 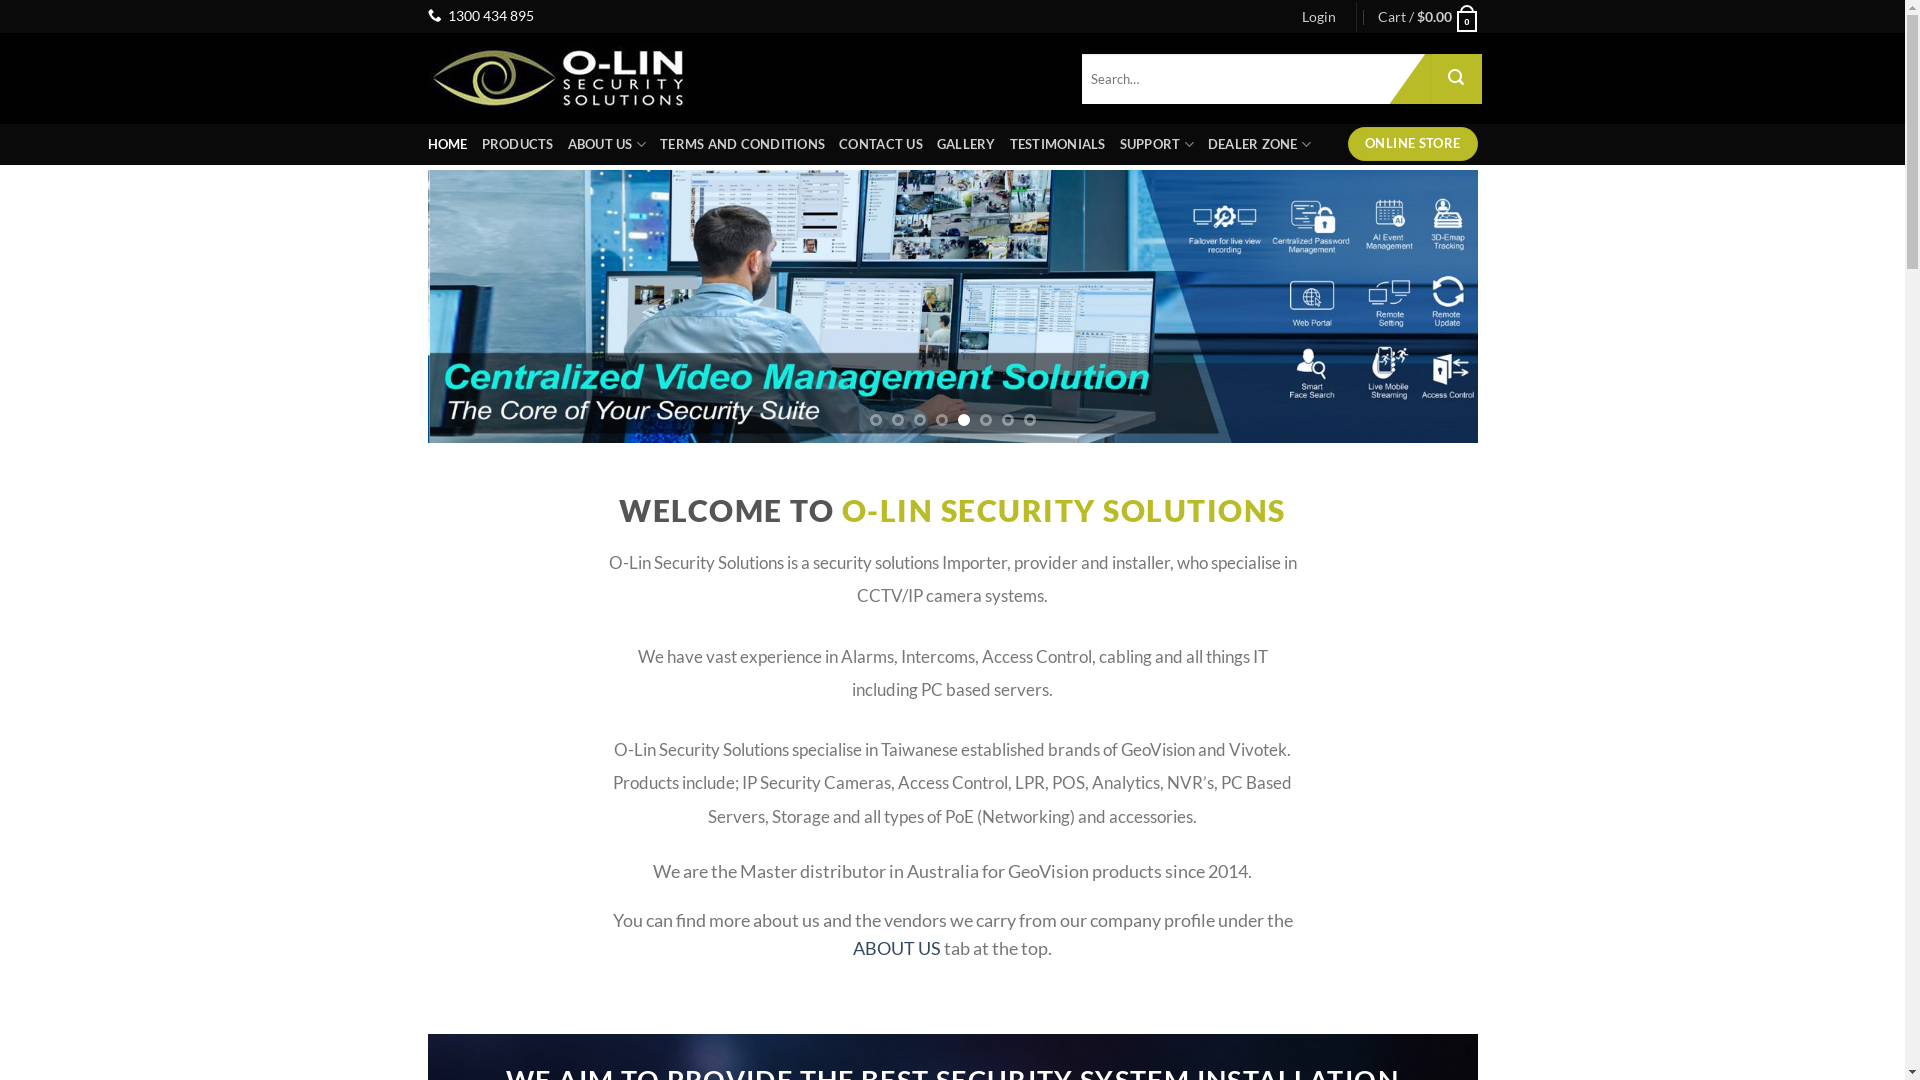 I want to click on Cart / $0.00
0, so click(x=1428, y=16).